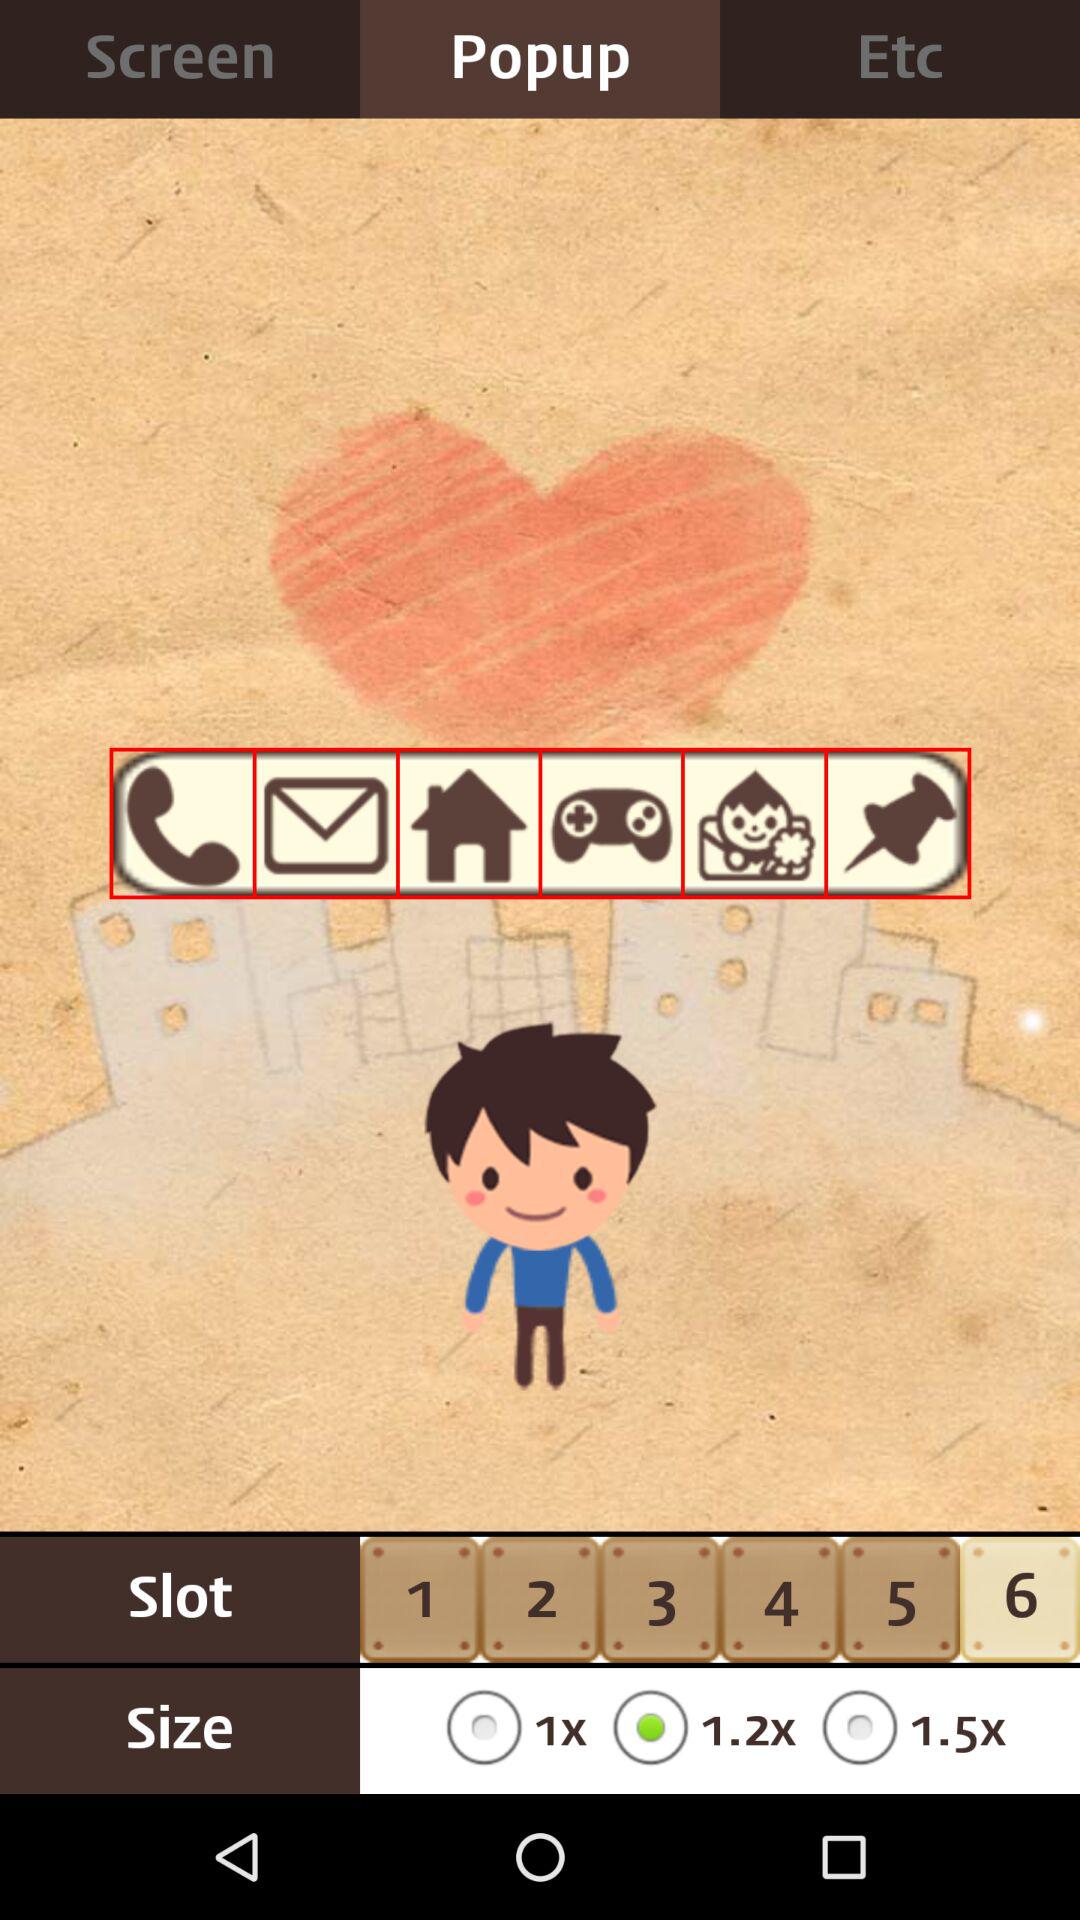  What do you see at coordinates (540, 59) in the screenshot?
I see `select the item next to the etc icon` at bounding box center [540, 59].